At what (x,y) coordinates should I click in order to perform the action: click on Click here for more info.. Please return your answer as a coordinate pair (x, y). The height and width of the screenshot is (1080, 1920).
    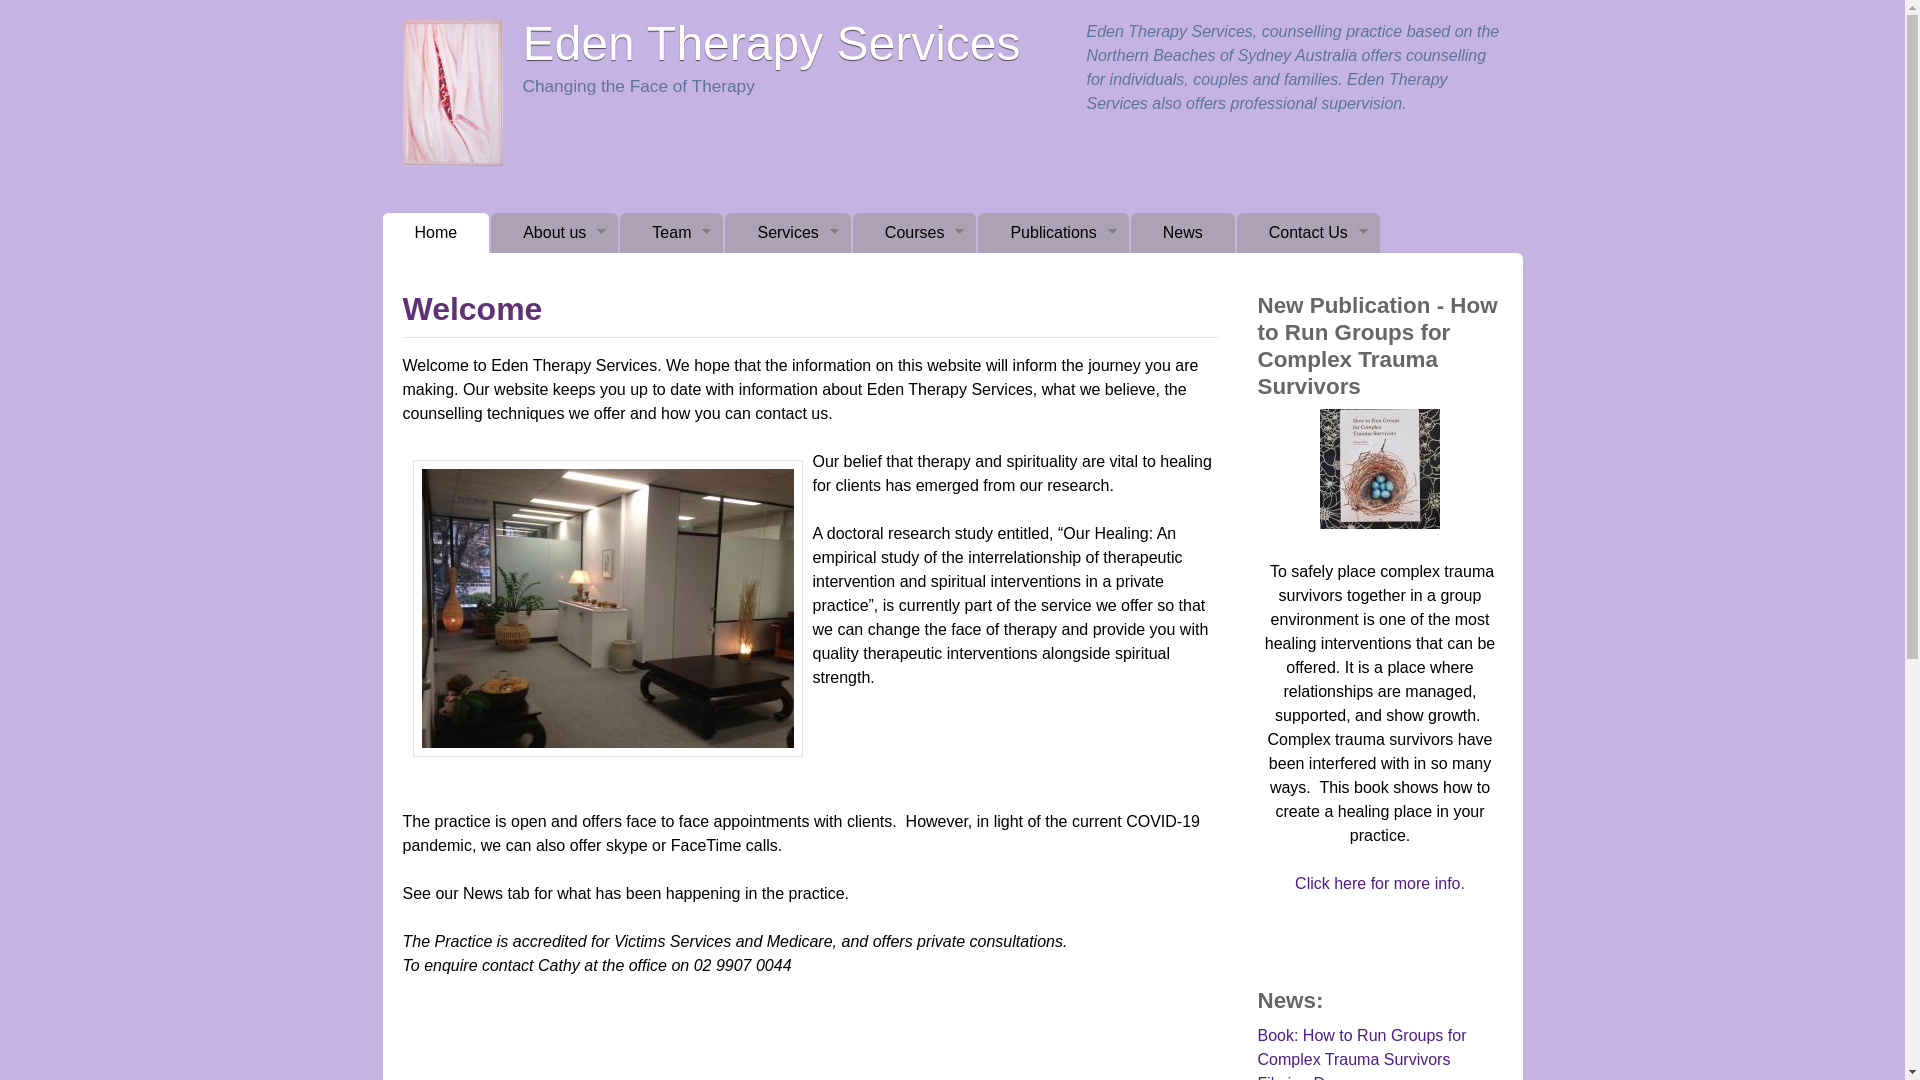
    Looking at the image, I should click on (1380, 884).